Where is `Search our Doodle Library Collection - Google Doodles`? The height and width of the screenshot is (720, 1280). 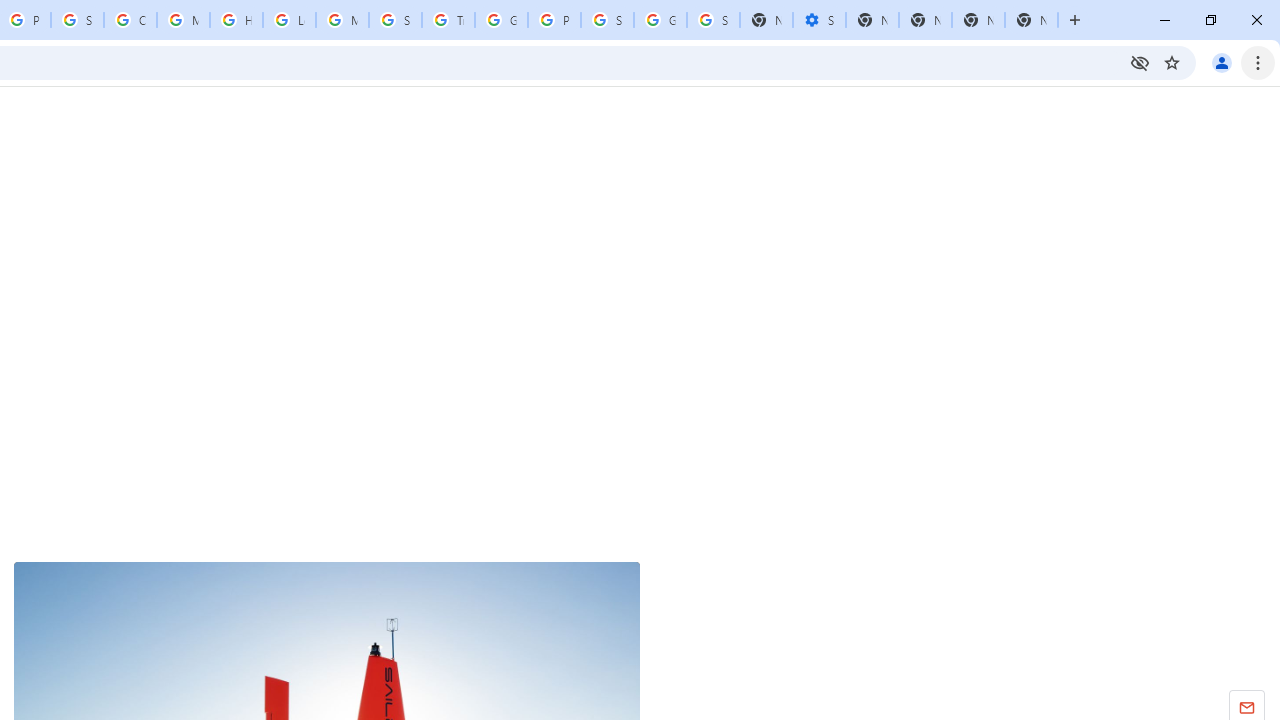
Search our Doodle Library Collection - Google Doodles is located at coordinates (395, 20).